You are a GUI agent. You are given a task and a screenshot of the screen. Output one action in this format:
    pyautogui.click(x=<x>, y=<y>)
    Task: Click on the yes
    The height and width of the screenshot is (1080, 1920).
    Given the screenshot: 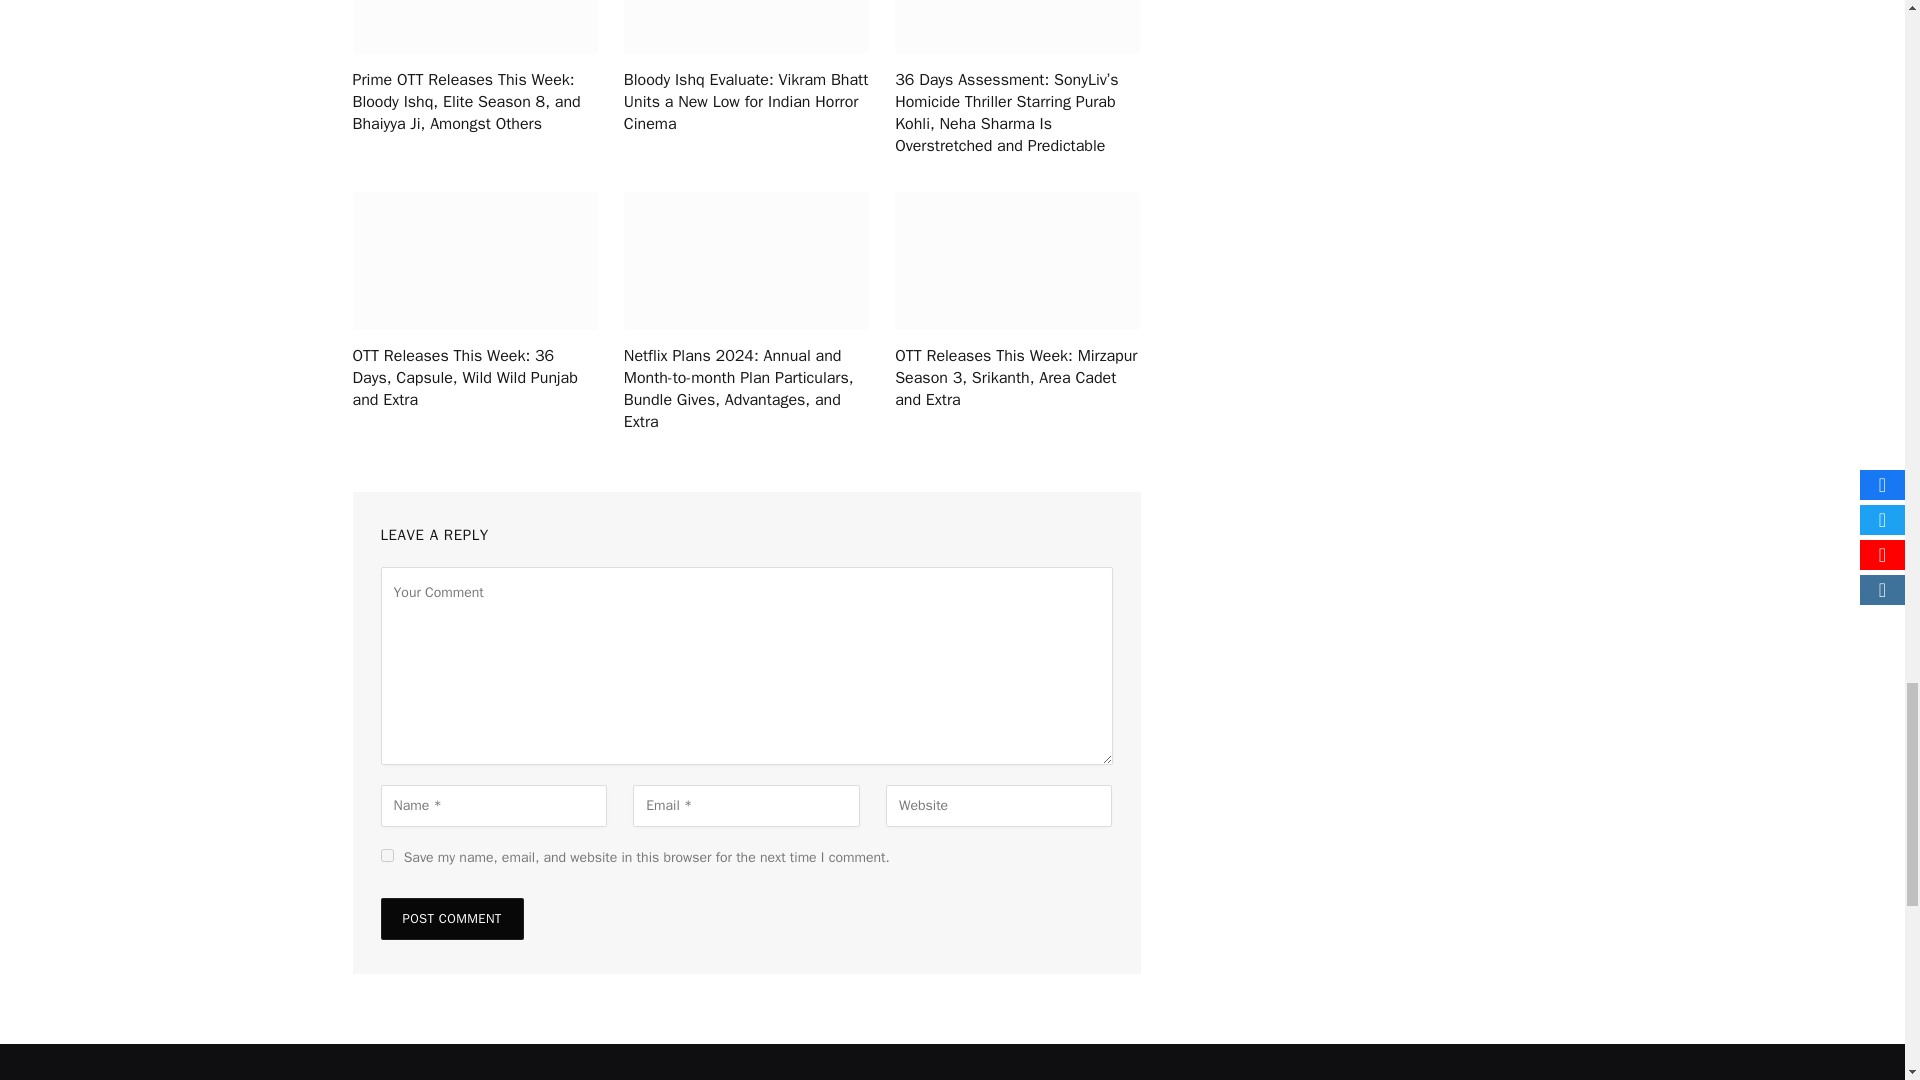 What is the action you would take?
    pyautogui.click(x=386, y=854)
    